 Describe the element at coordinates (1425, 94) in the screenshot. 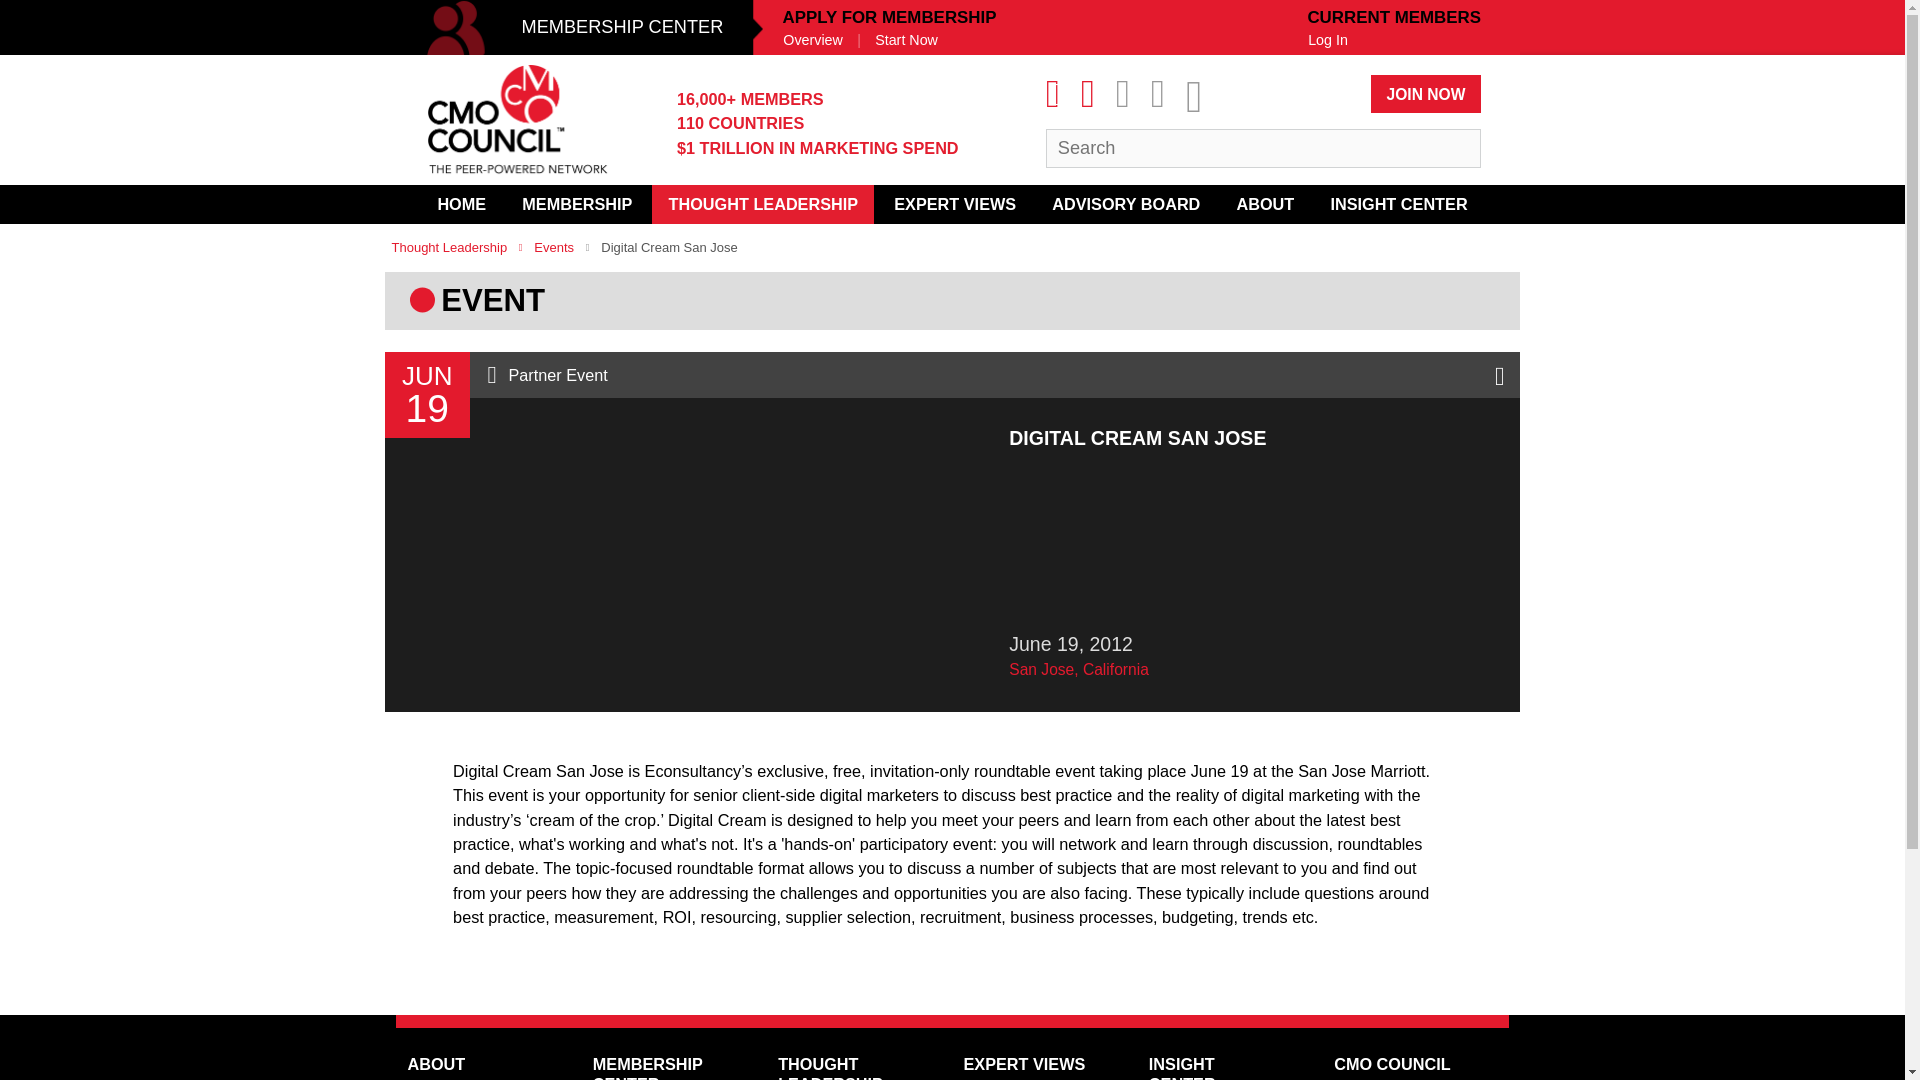

I see `JOIN NOW` at that location.